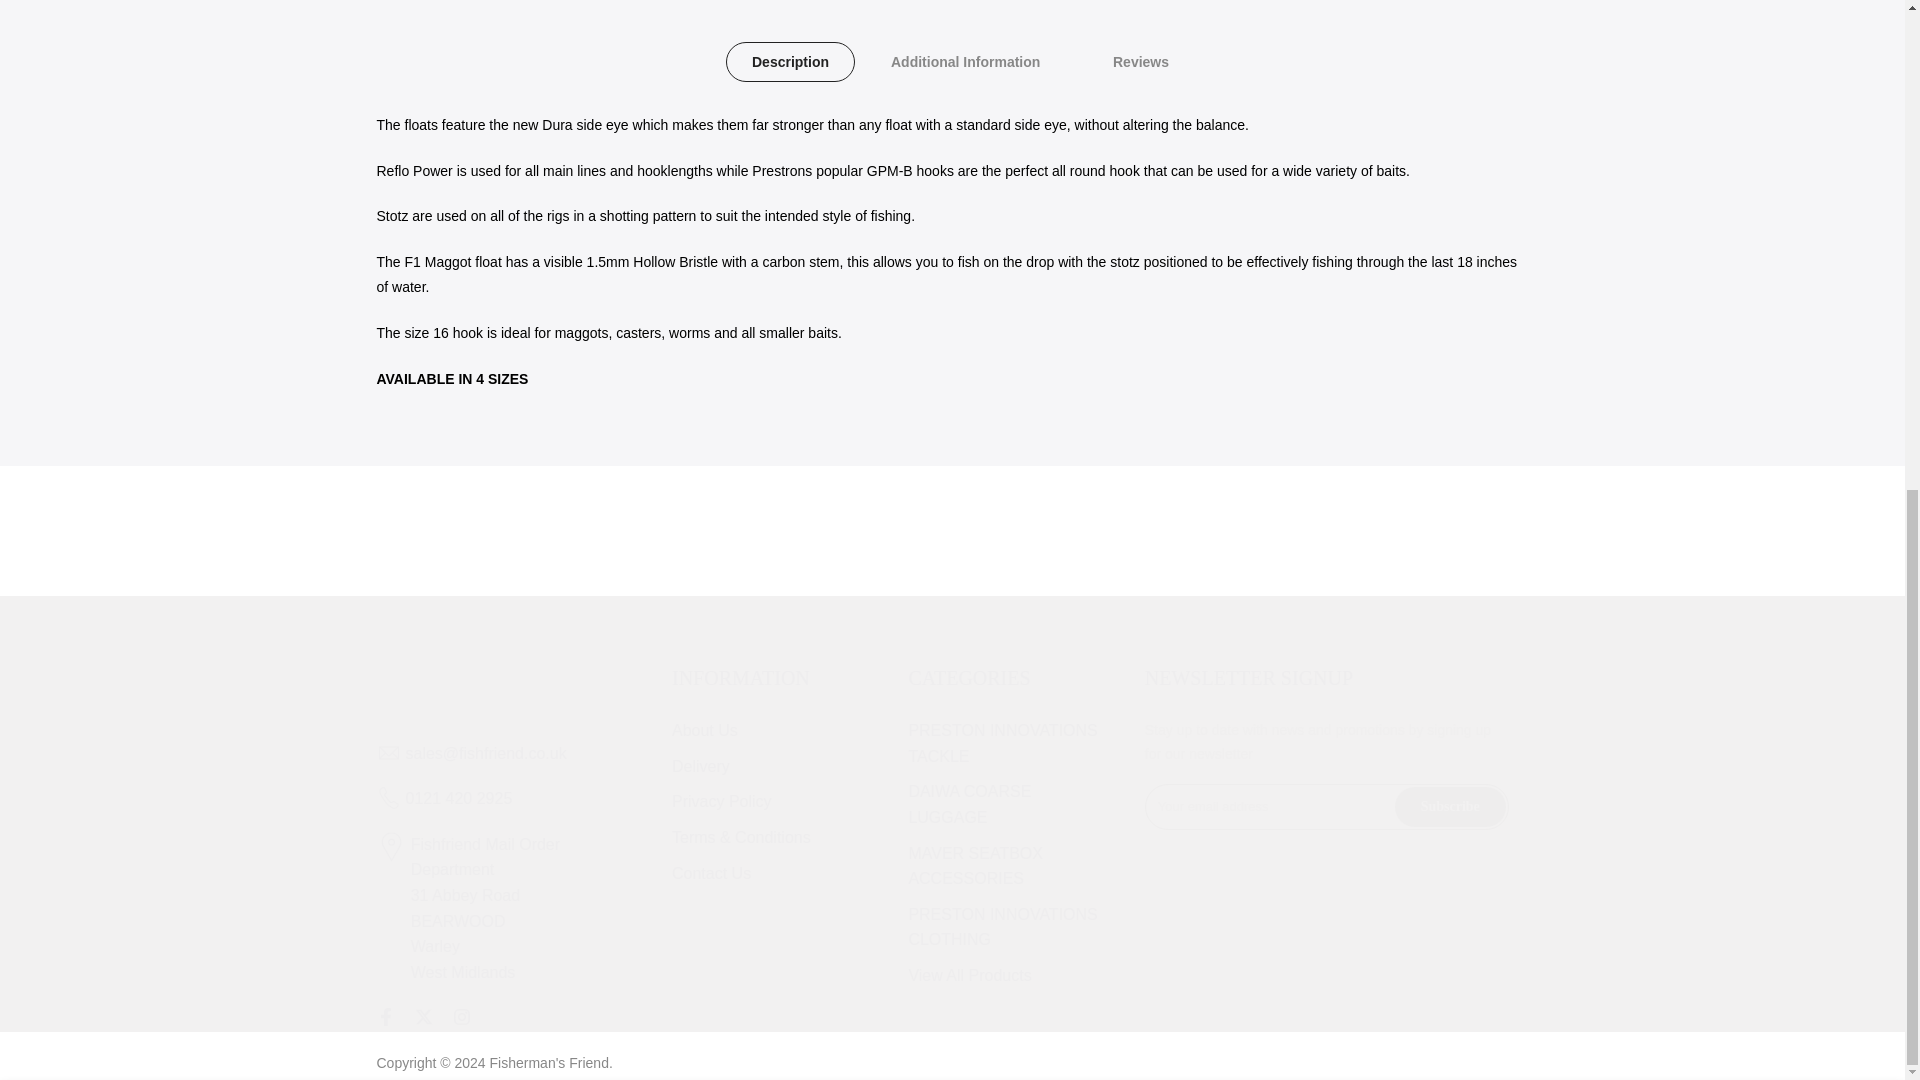  Describe the element at coordinates (964, 62) in the screenshot. I see `Additional Information` at that location.